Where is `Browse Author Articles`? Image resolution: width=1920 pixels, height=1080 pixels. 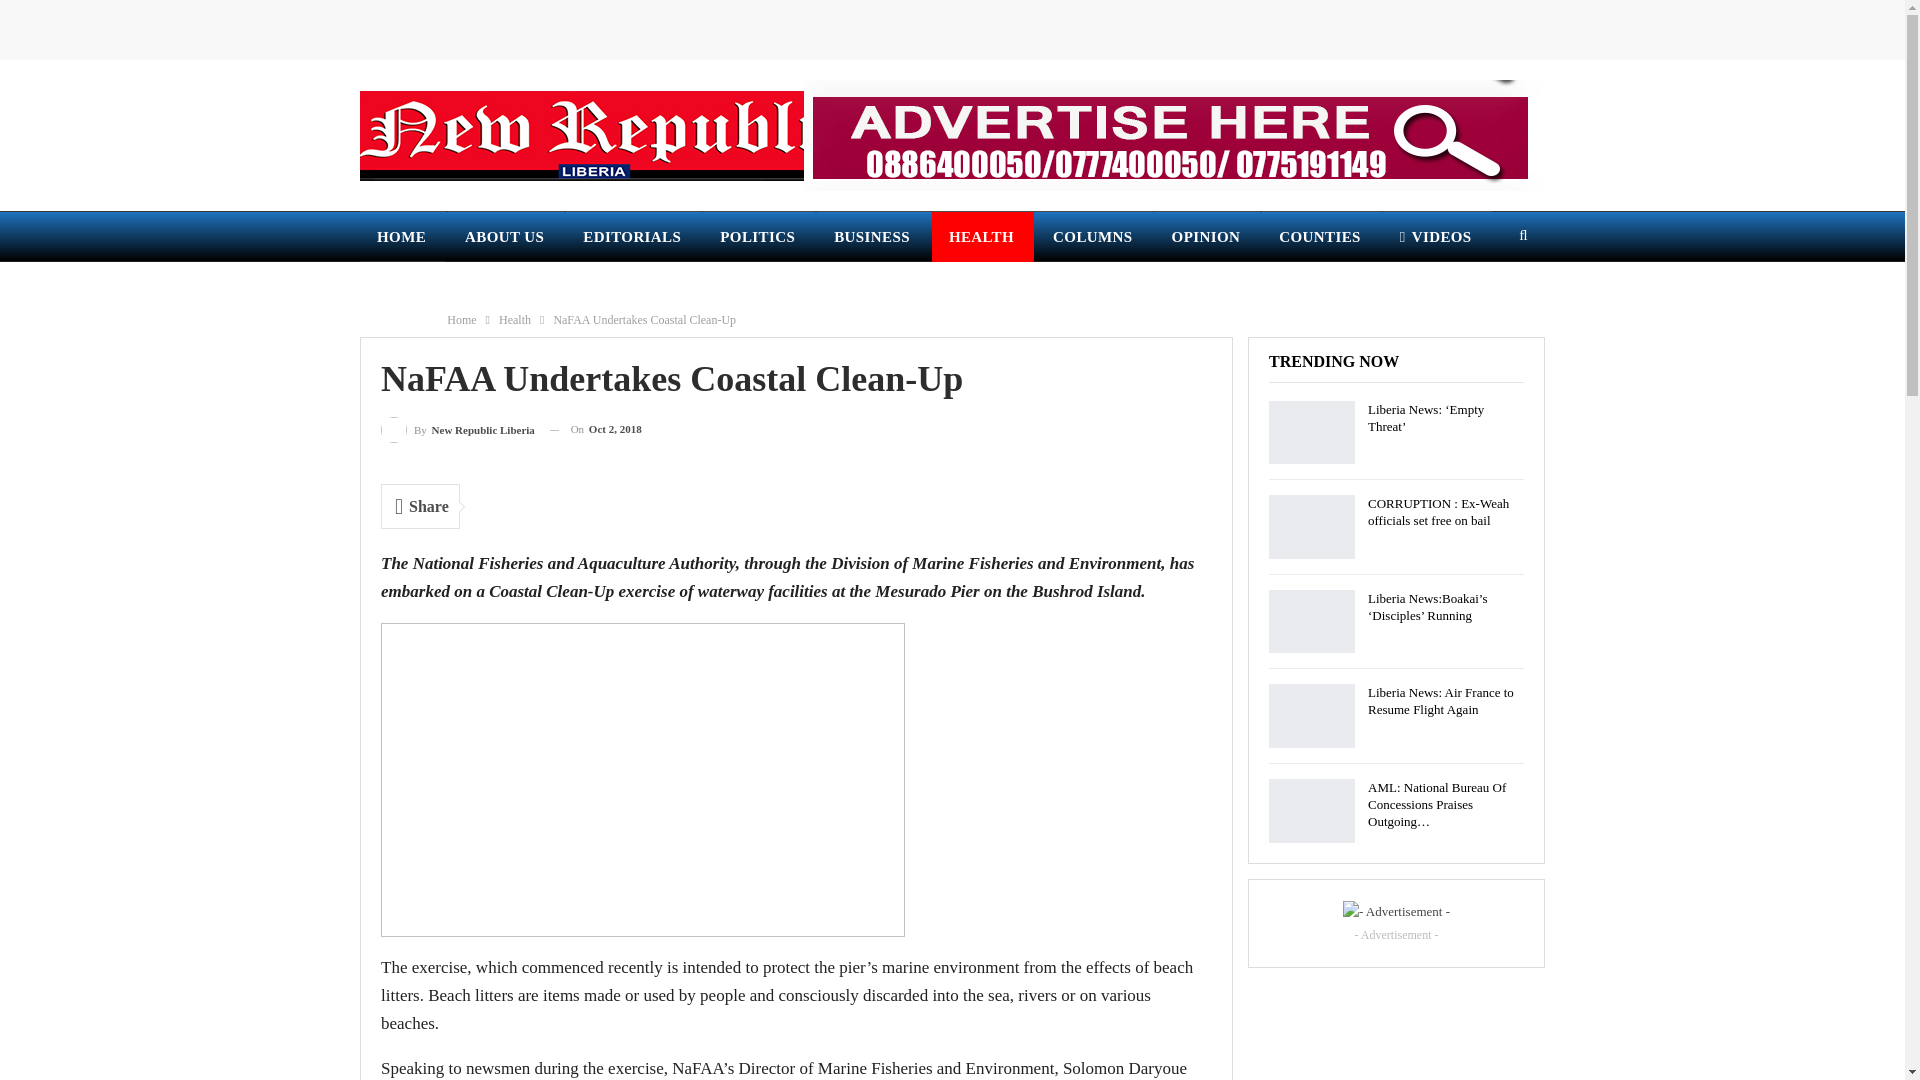
Browse Author Articles is located at coordinates (458, 428).